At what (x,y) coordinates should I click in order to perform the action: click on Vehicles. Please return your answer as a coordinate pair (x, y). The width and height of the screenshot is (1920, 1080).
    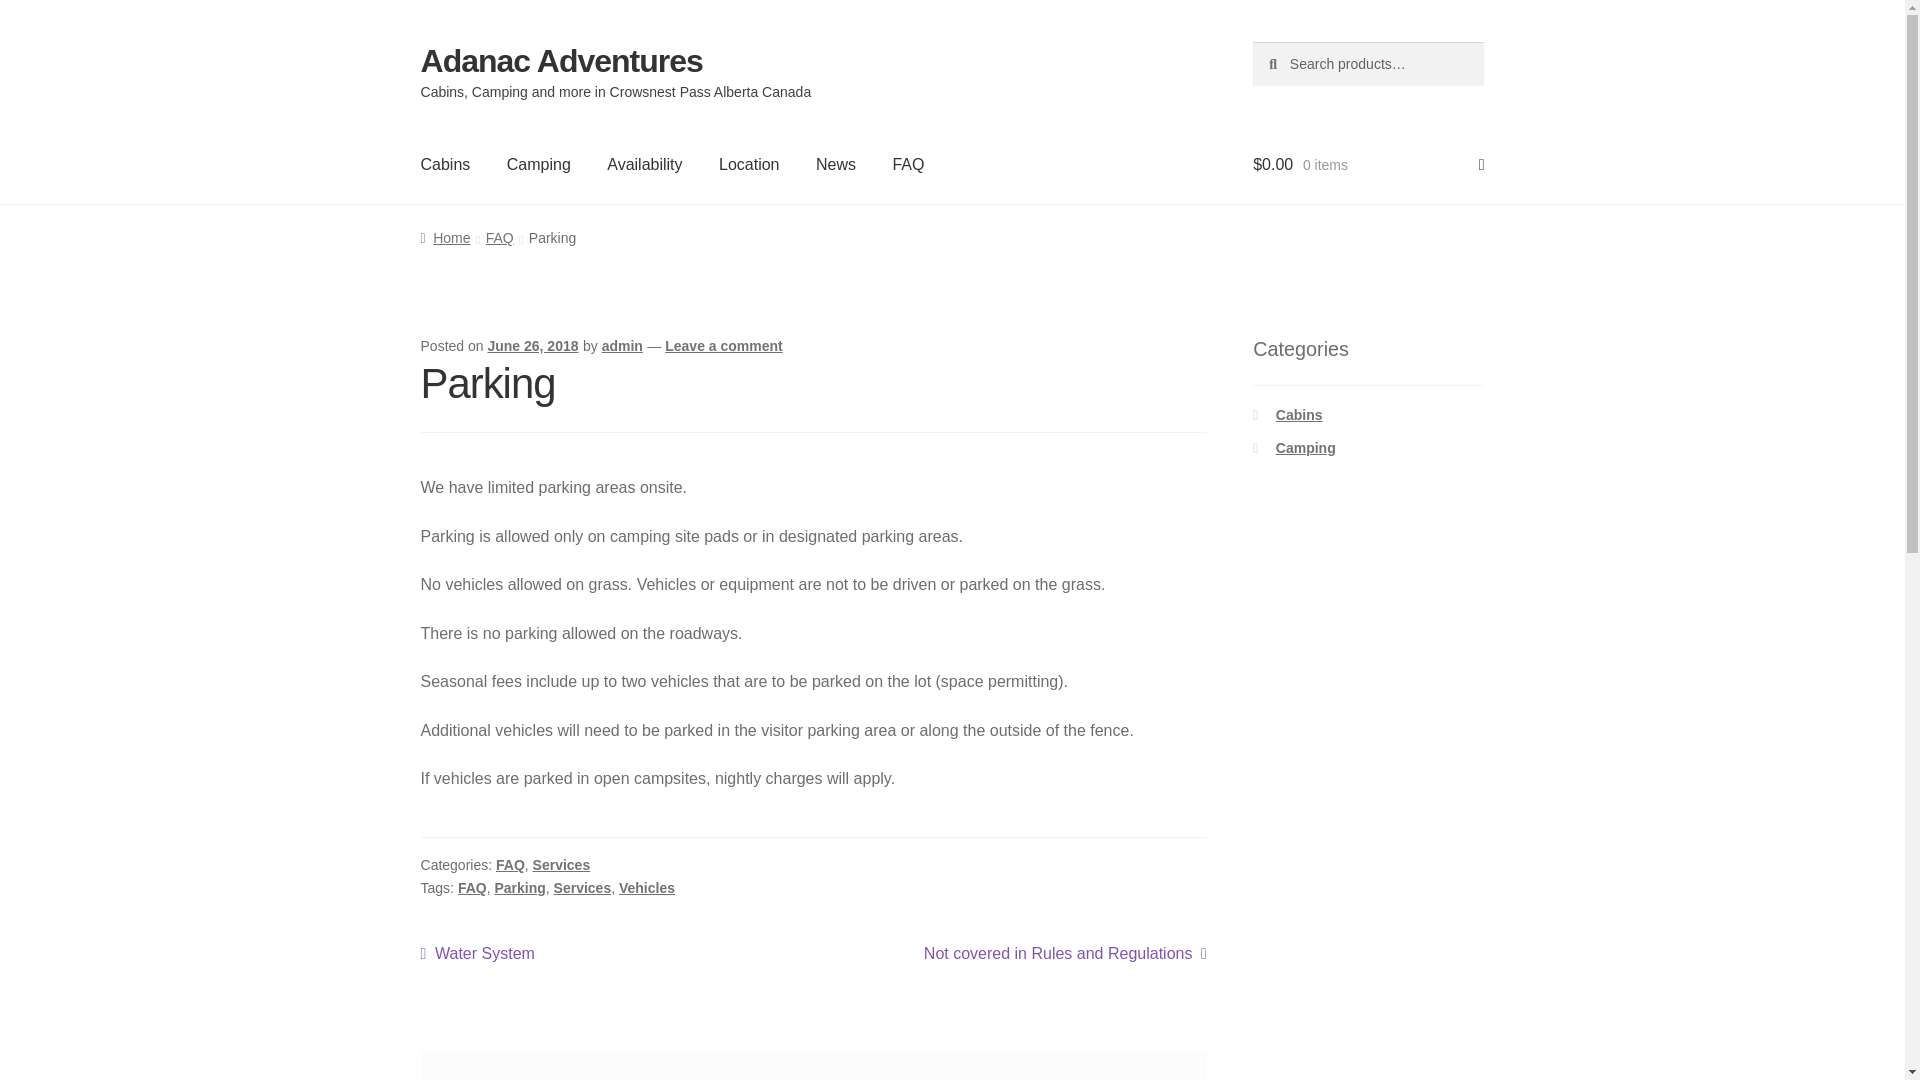
    Looking at the image, I should click on (647, 888).